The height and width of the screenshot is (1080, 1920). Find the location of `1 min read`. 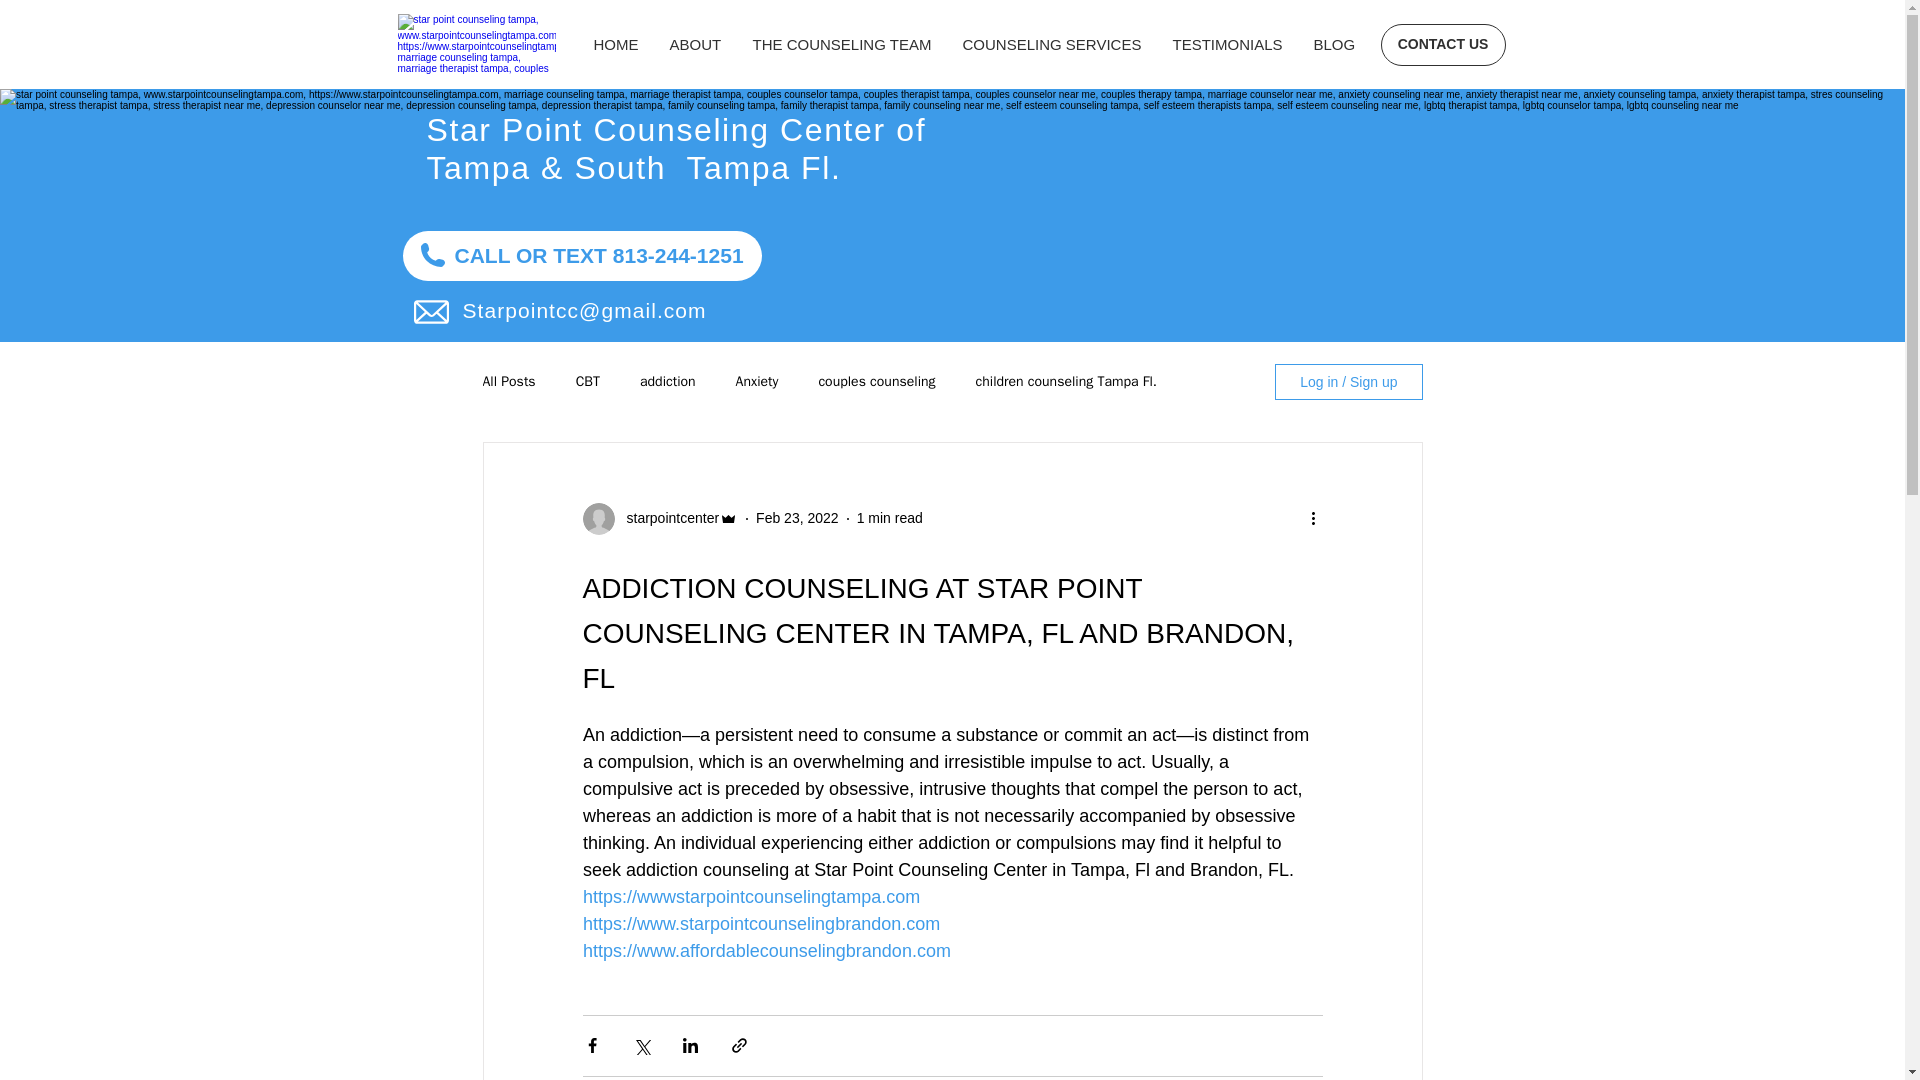

1 min read is located at coordinates (890, 517).